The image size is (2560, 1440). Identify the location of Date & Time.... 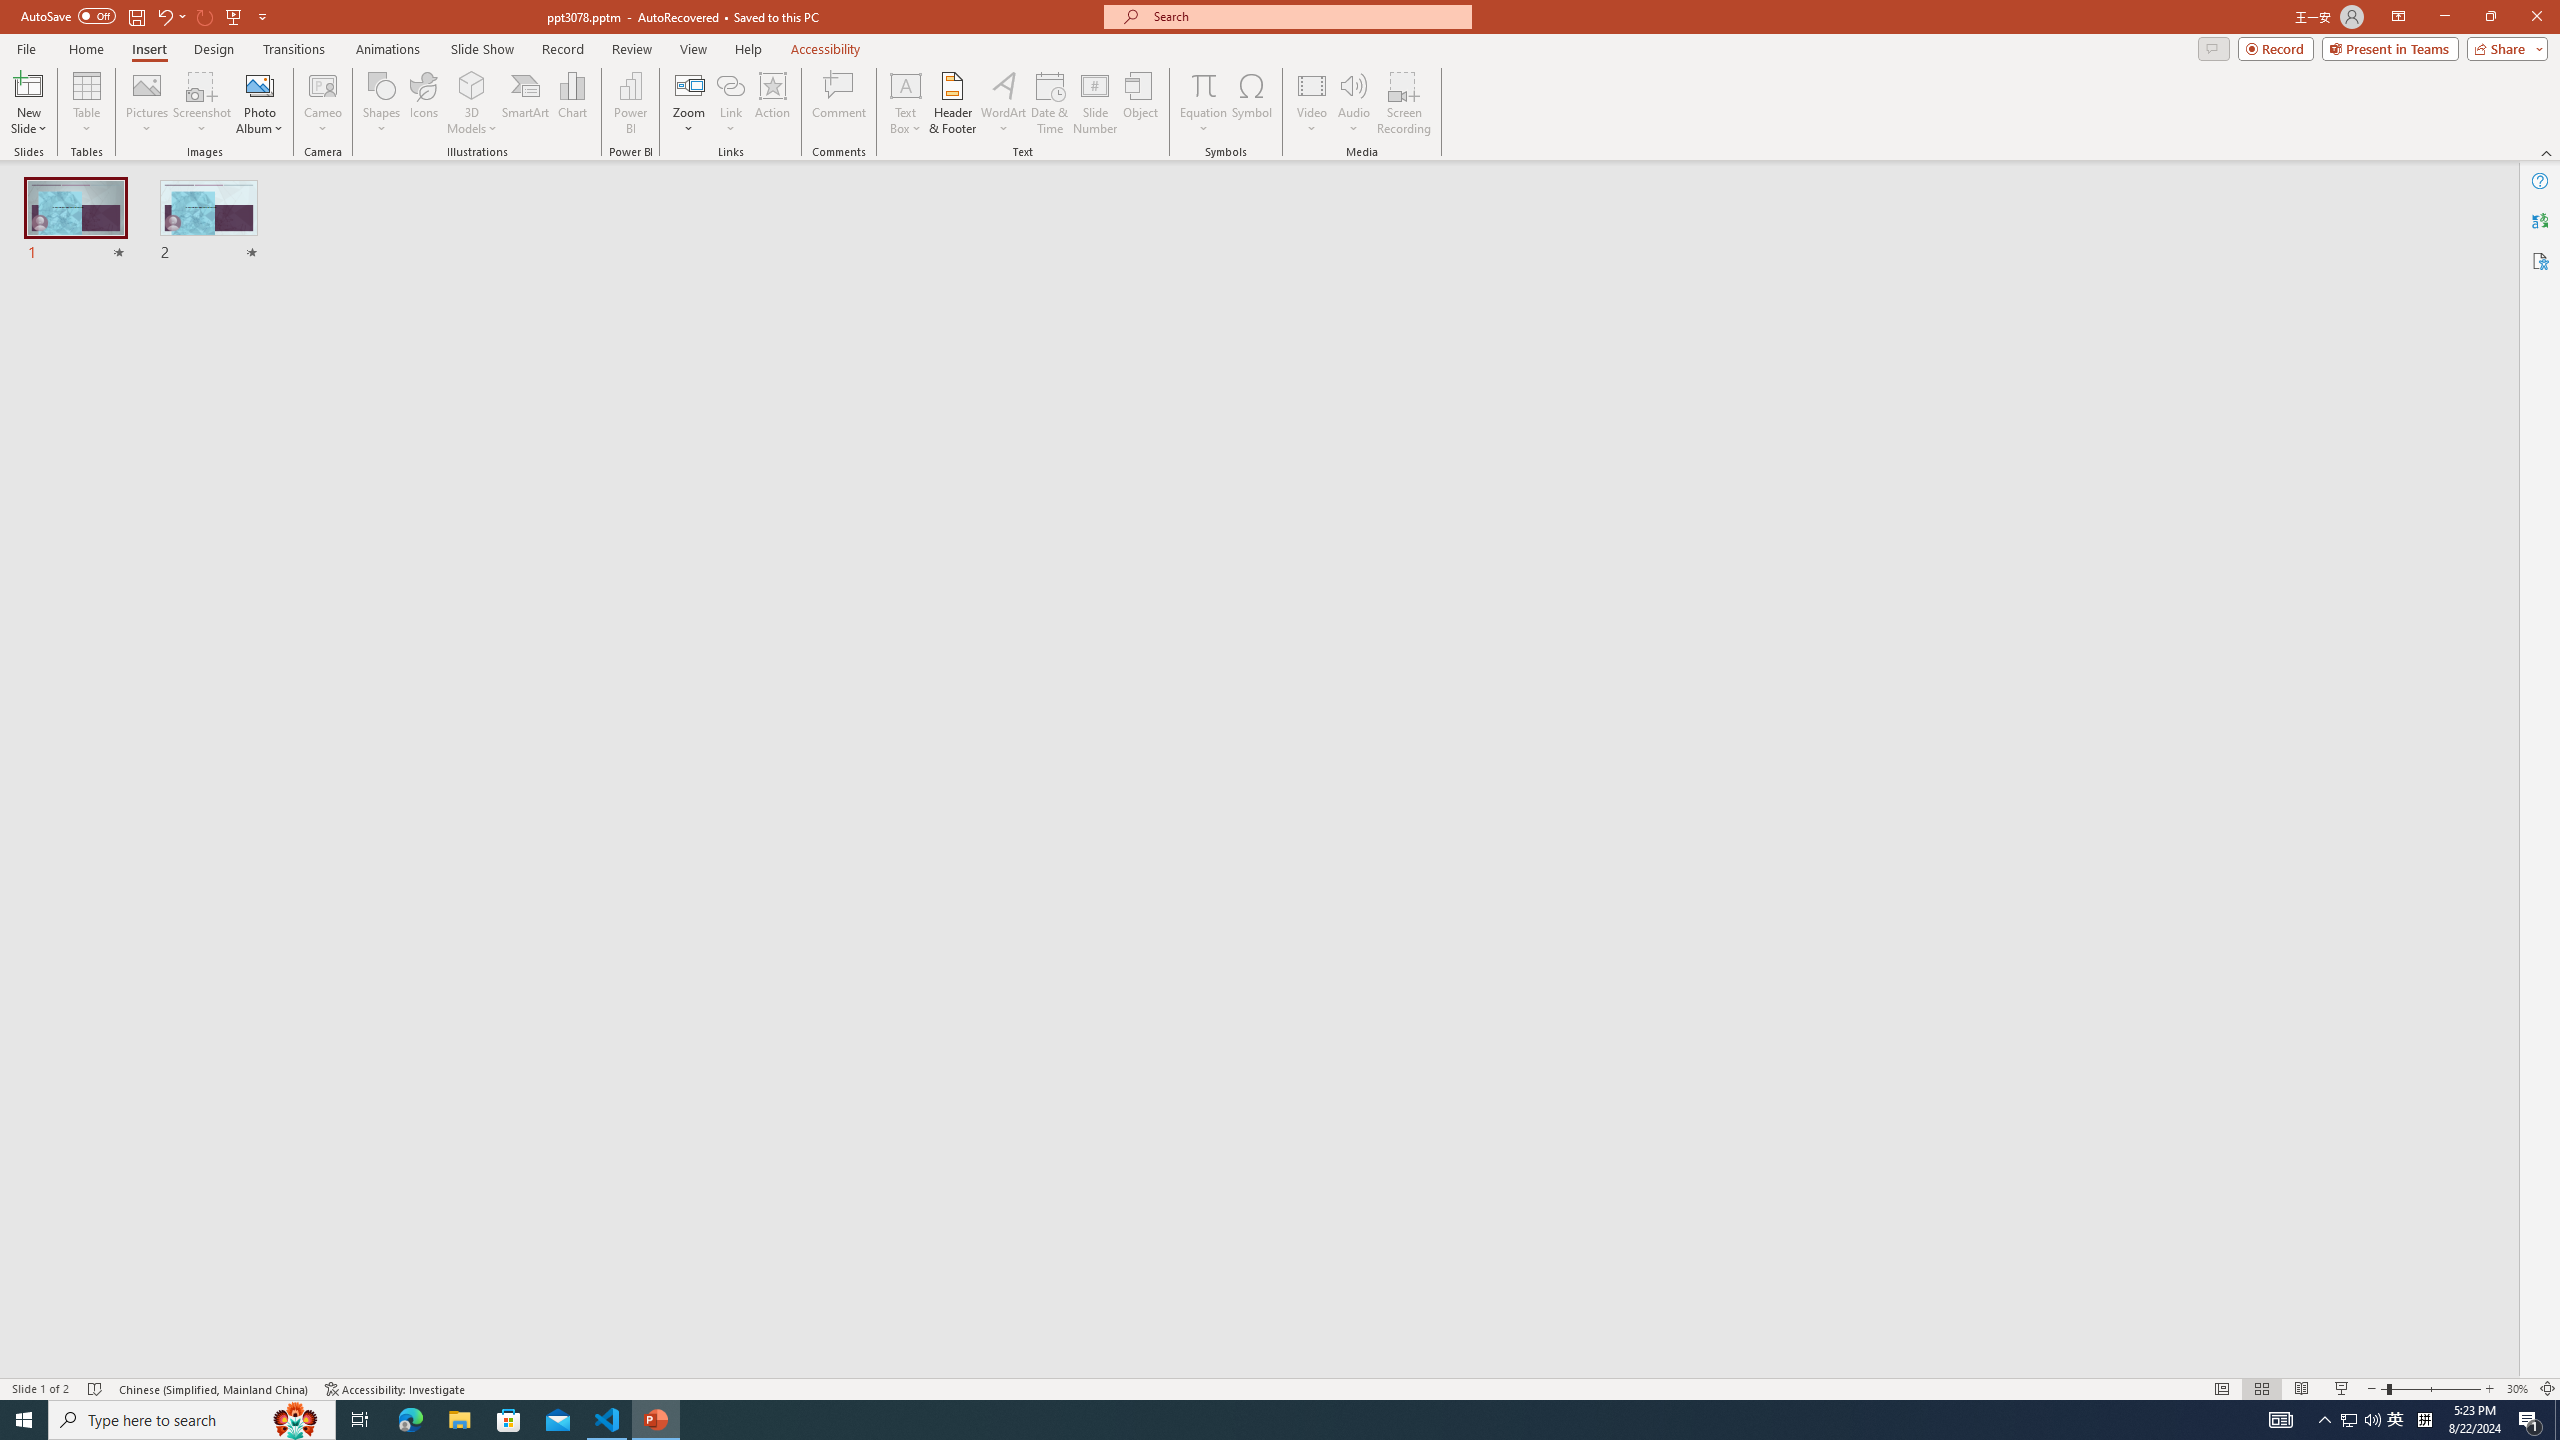
(1050, 103).